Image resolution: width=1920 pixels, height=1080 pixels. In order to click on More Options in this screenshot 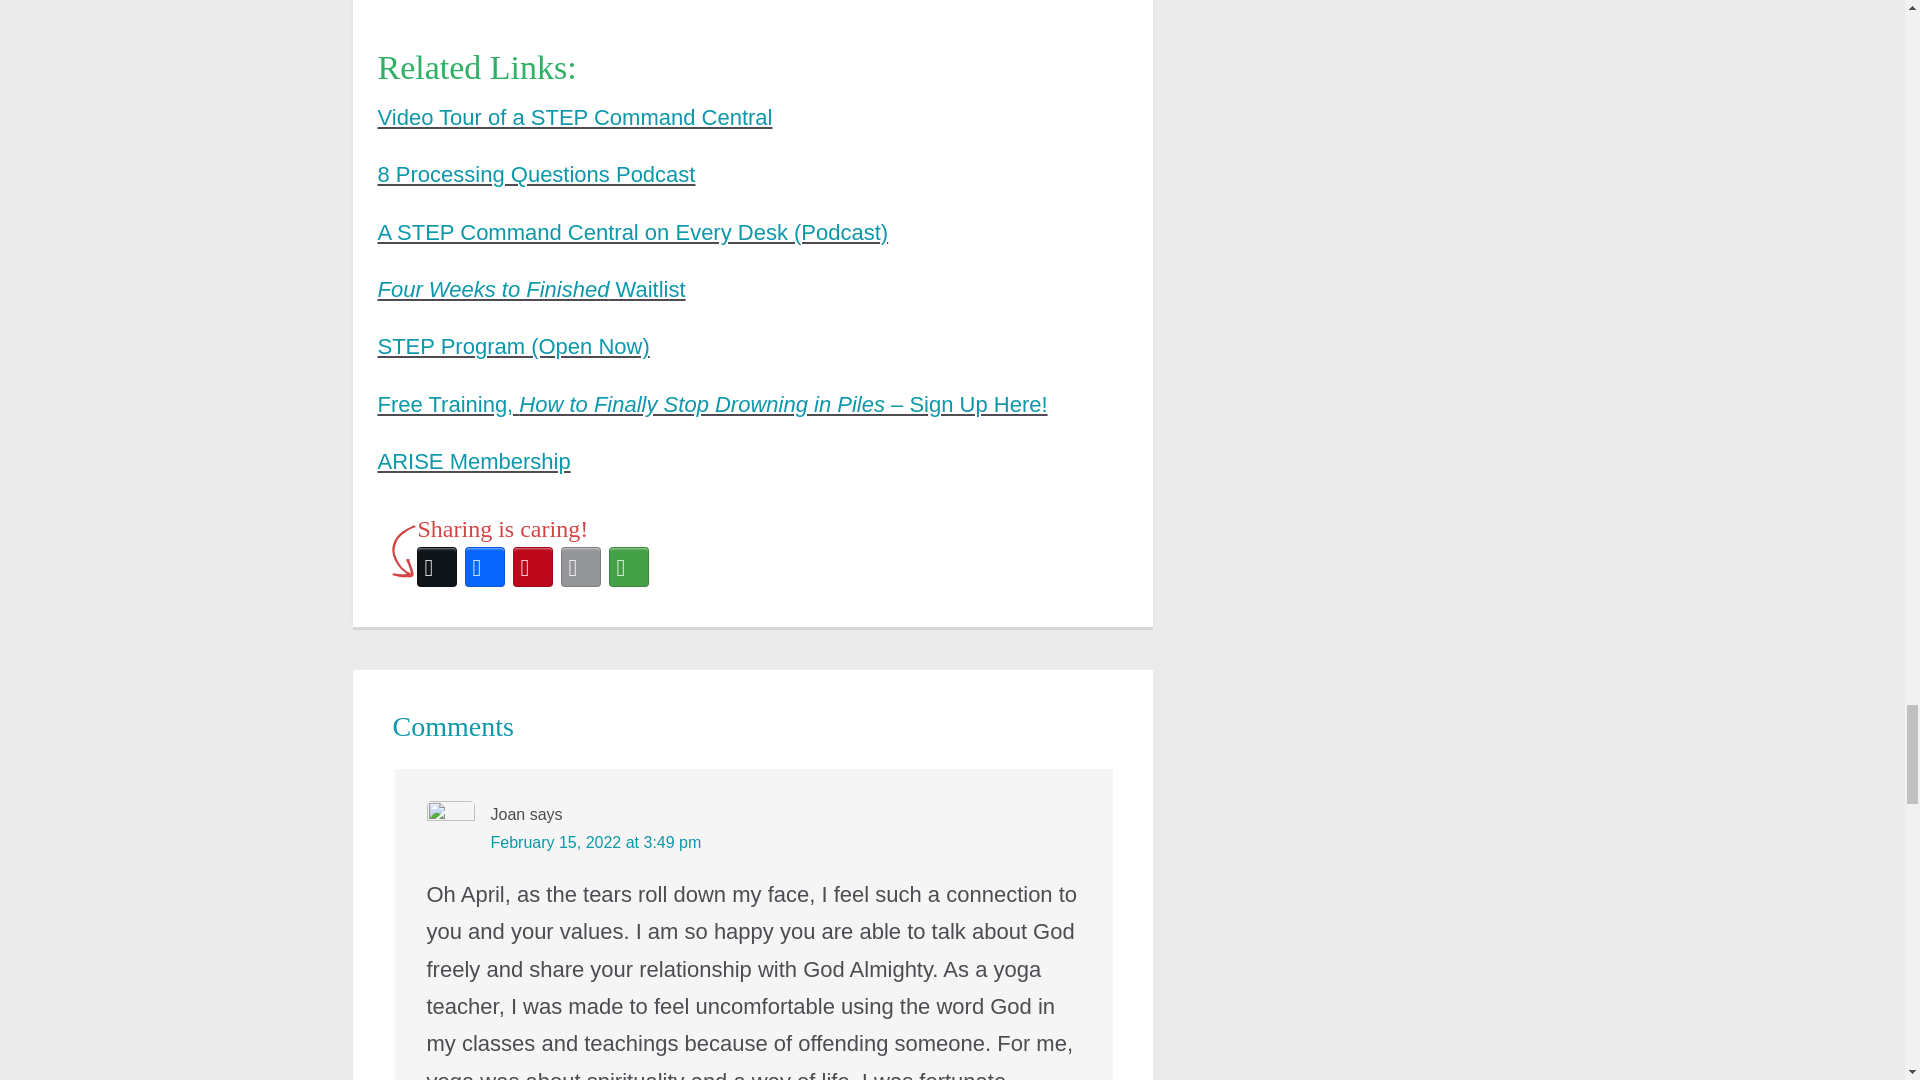, I will do `click(628, 566)`.